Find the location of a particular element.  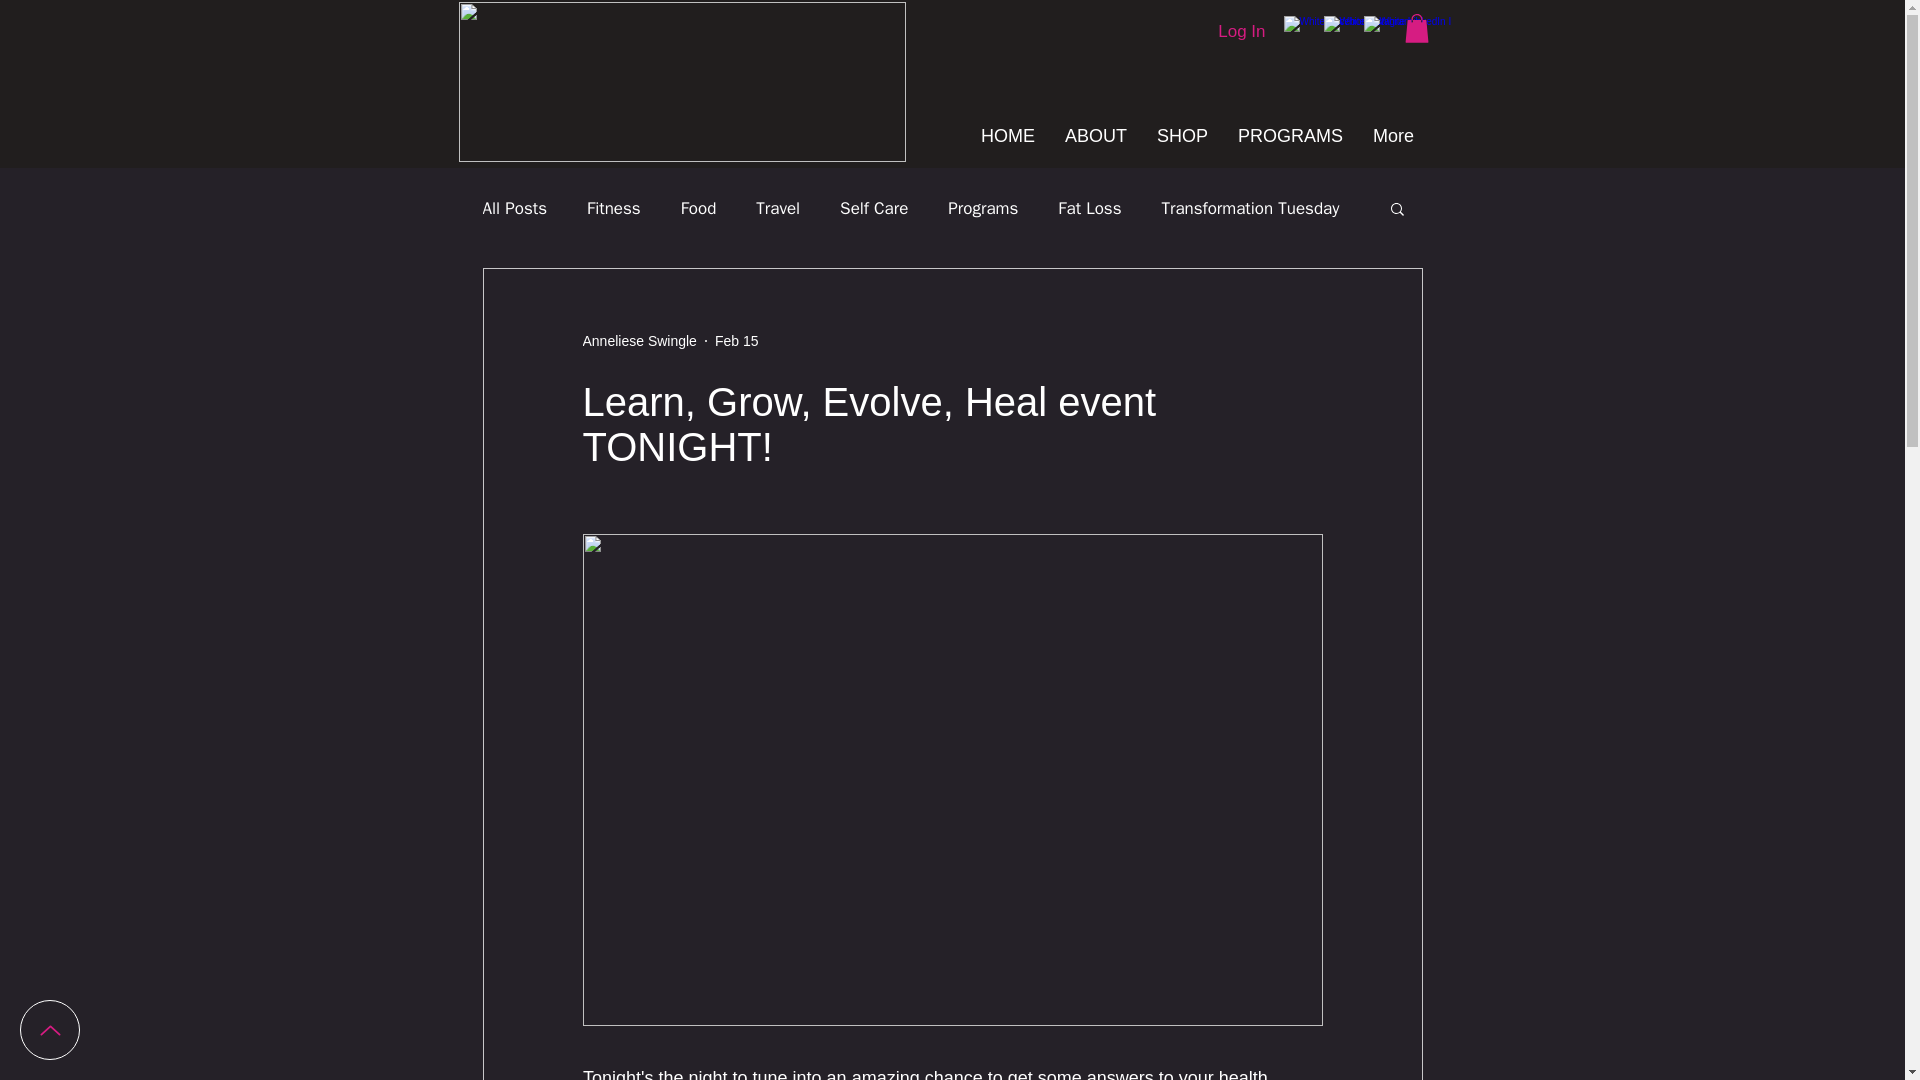

Anneliese Swingle is located at coordinates (638, 340).